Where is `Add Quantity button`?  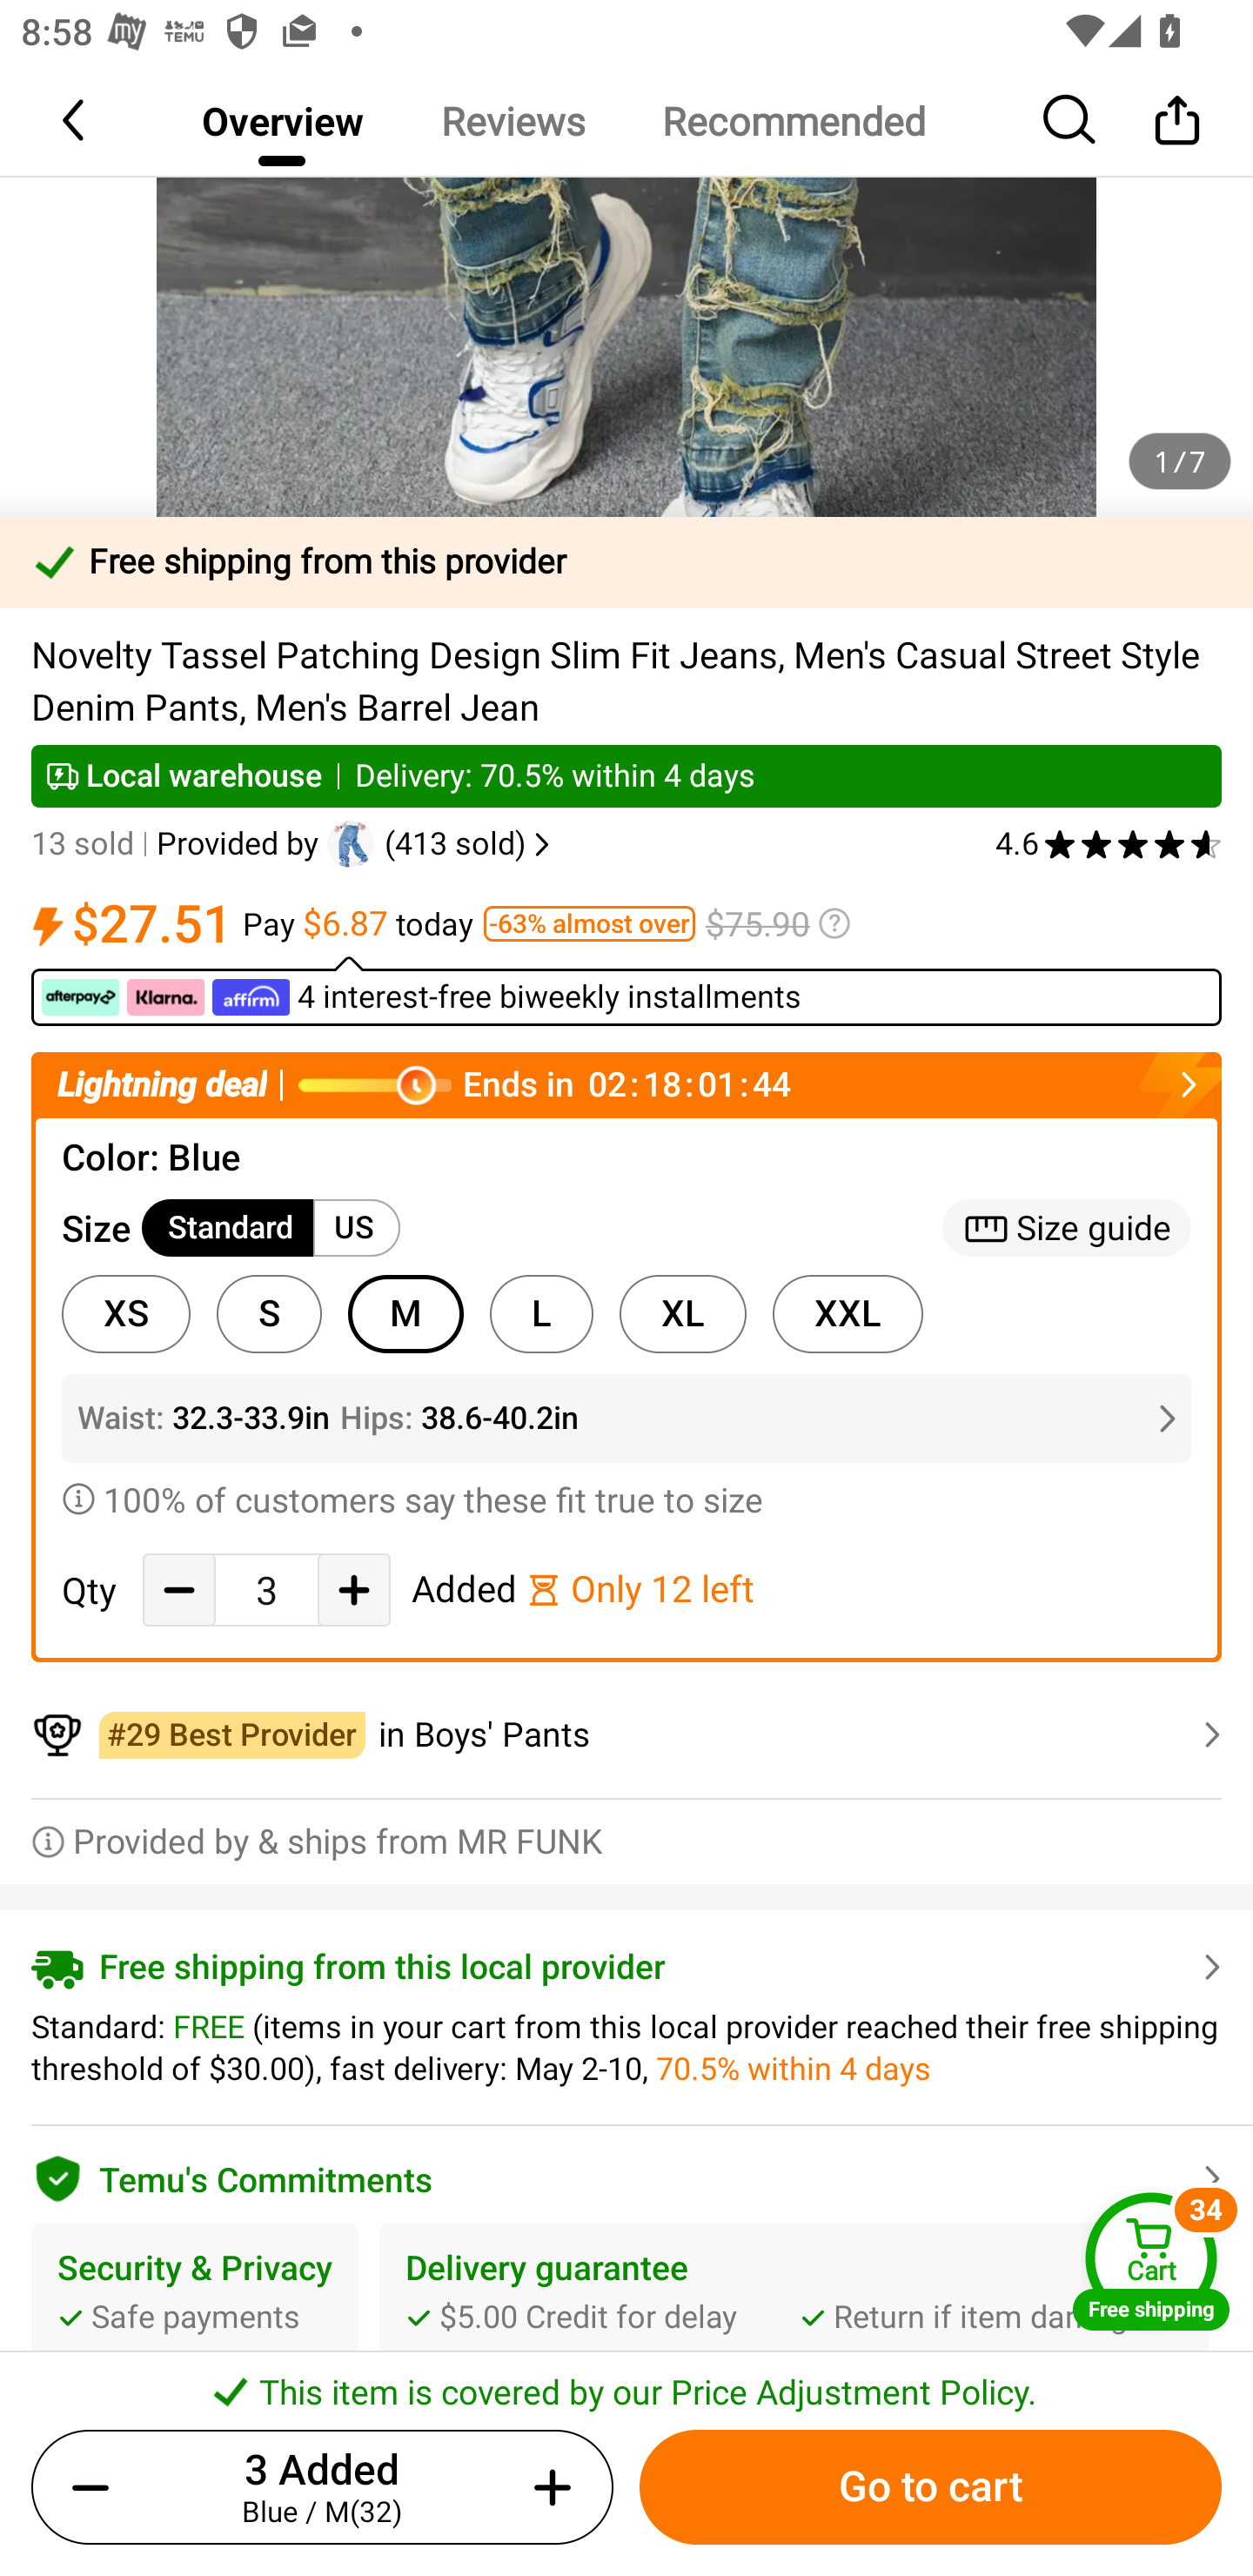 Add Quantity button is located at coordinates (353, 1589).